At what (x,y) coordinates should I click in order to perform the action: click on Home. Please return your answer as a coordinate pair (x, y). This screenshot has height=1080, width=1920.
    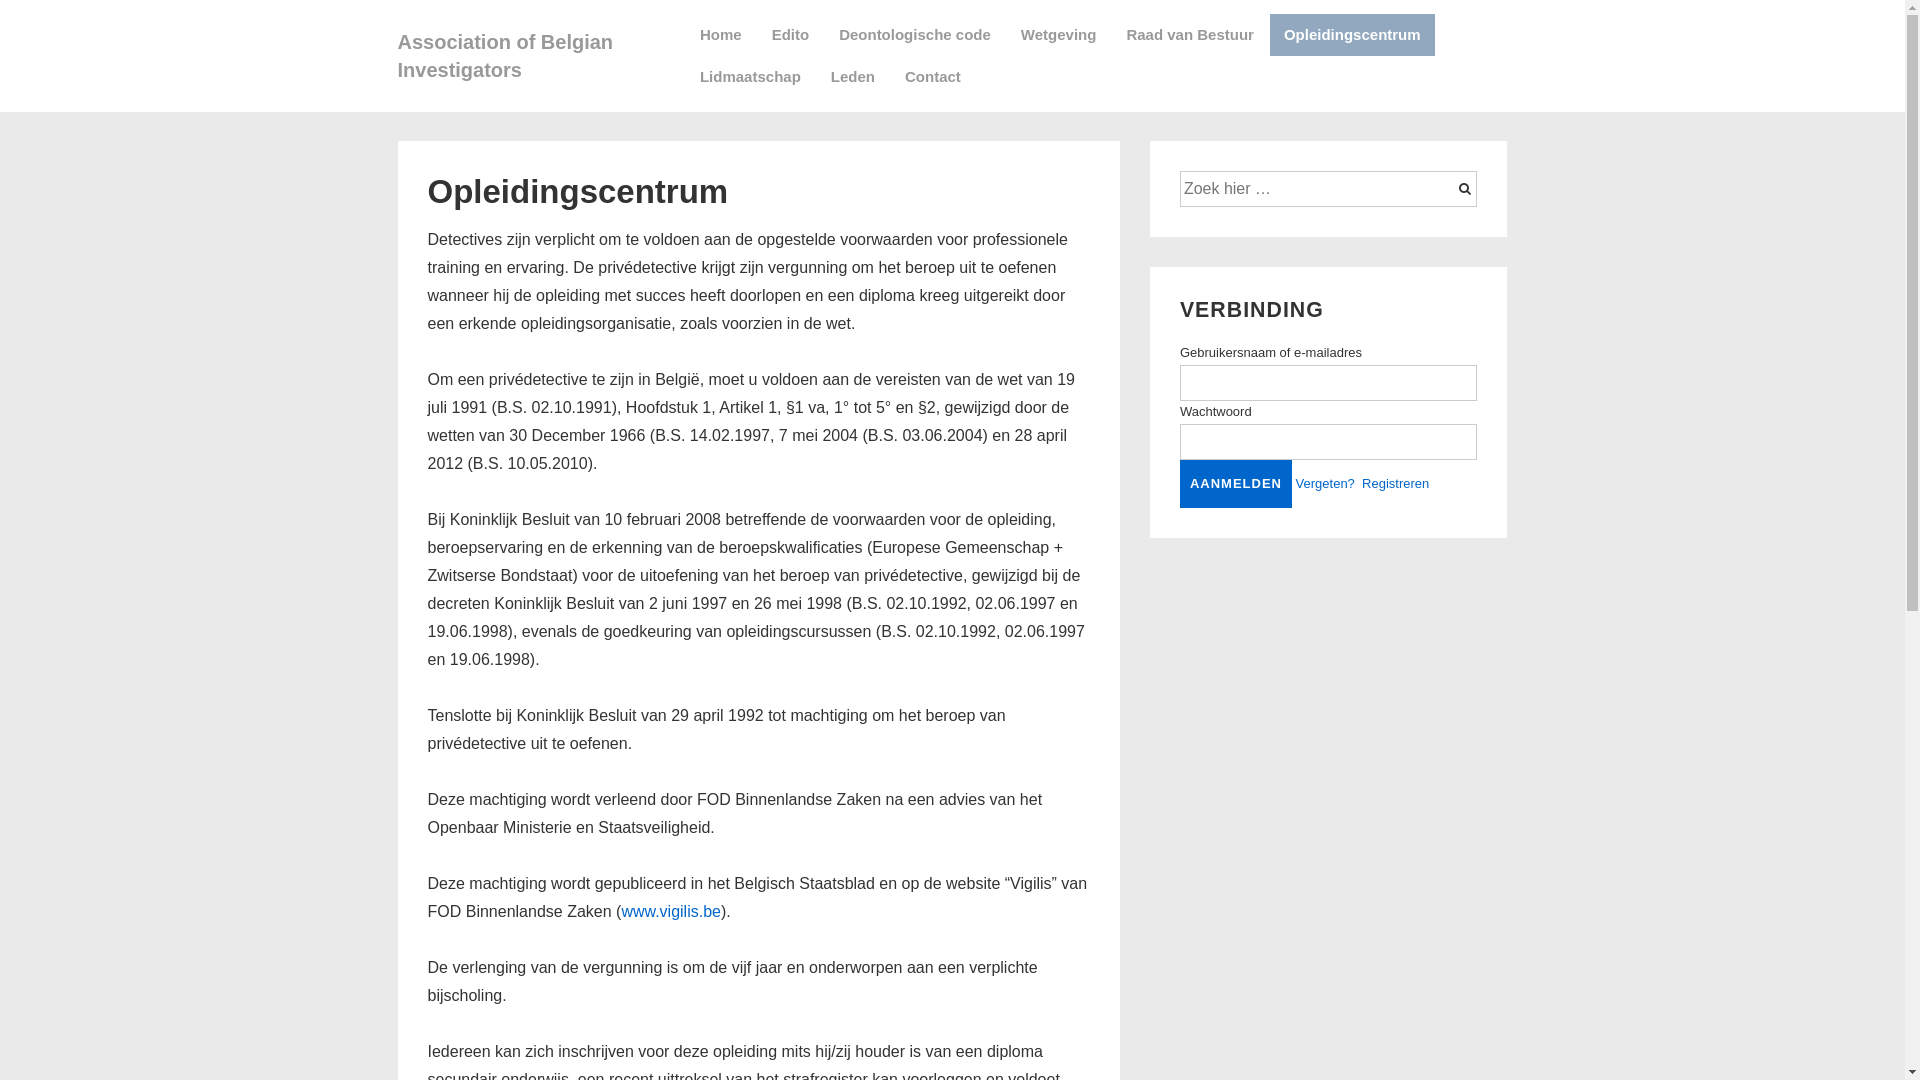
    Looking at the image, I should click on (721, 36).